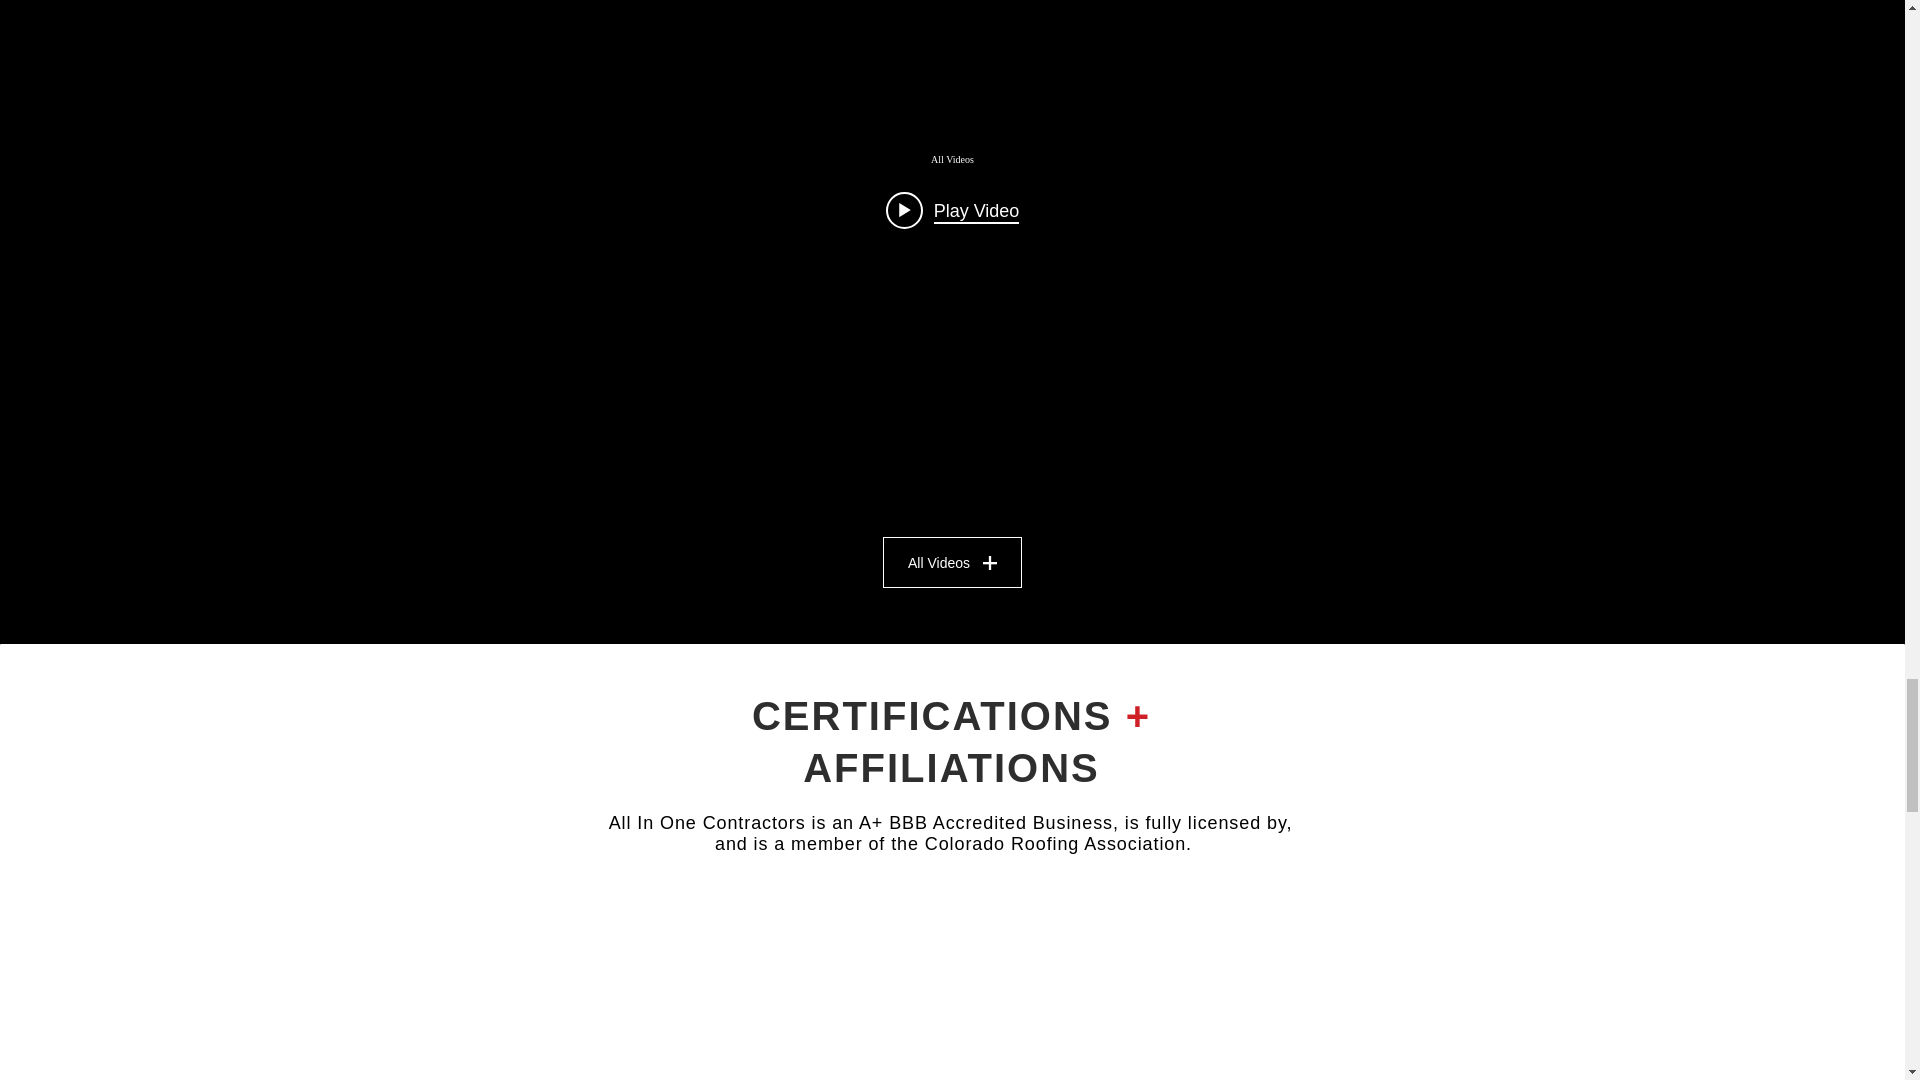 The width and height of the screenshot is (1920, 1080). What do you see at coordinates (952, 210) in the screenshot?
I see `Play Video` at bounding box center [952, 210].